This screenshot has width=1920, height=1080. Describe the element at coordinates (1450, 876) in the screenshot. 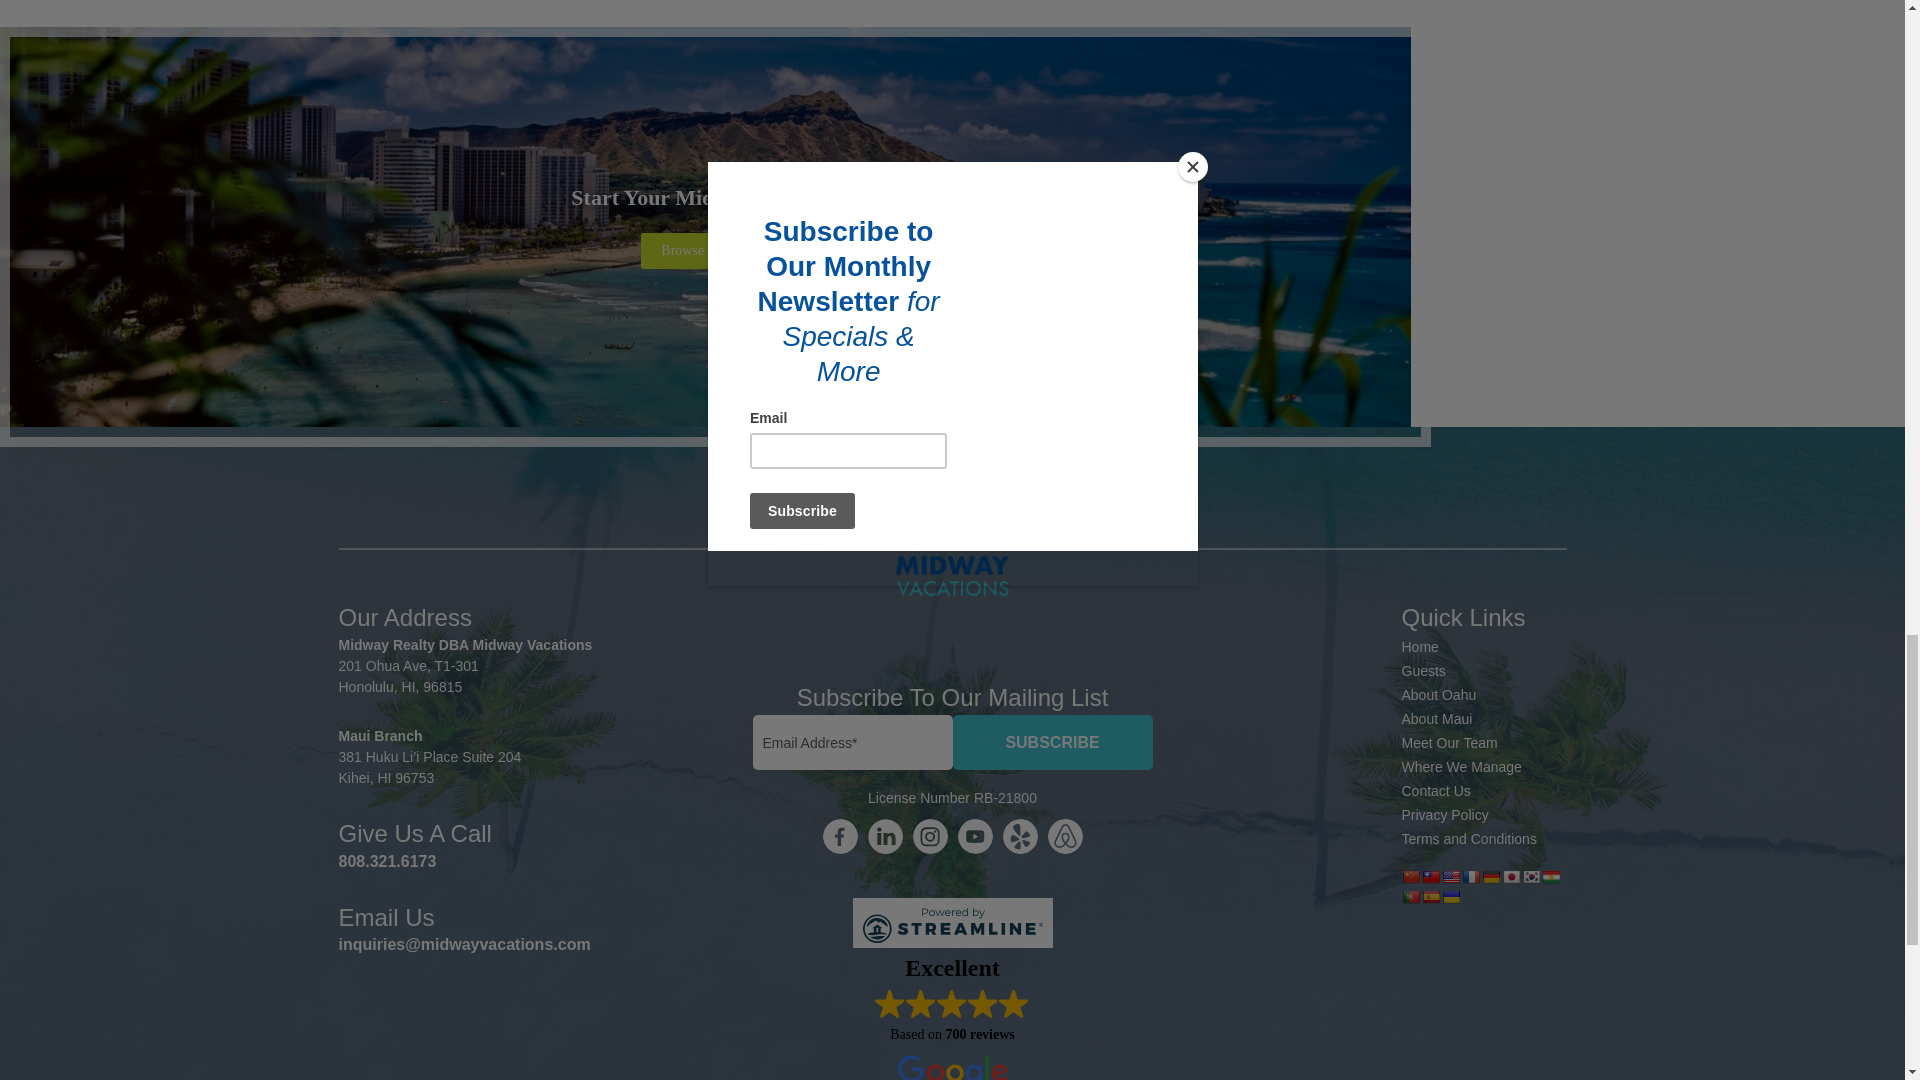

I see `English` at that location.